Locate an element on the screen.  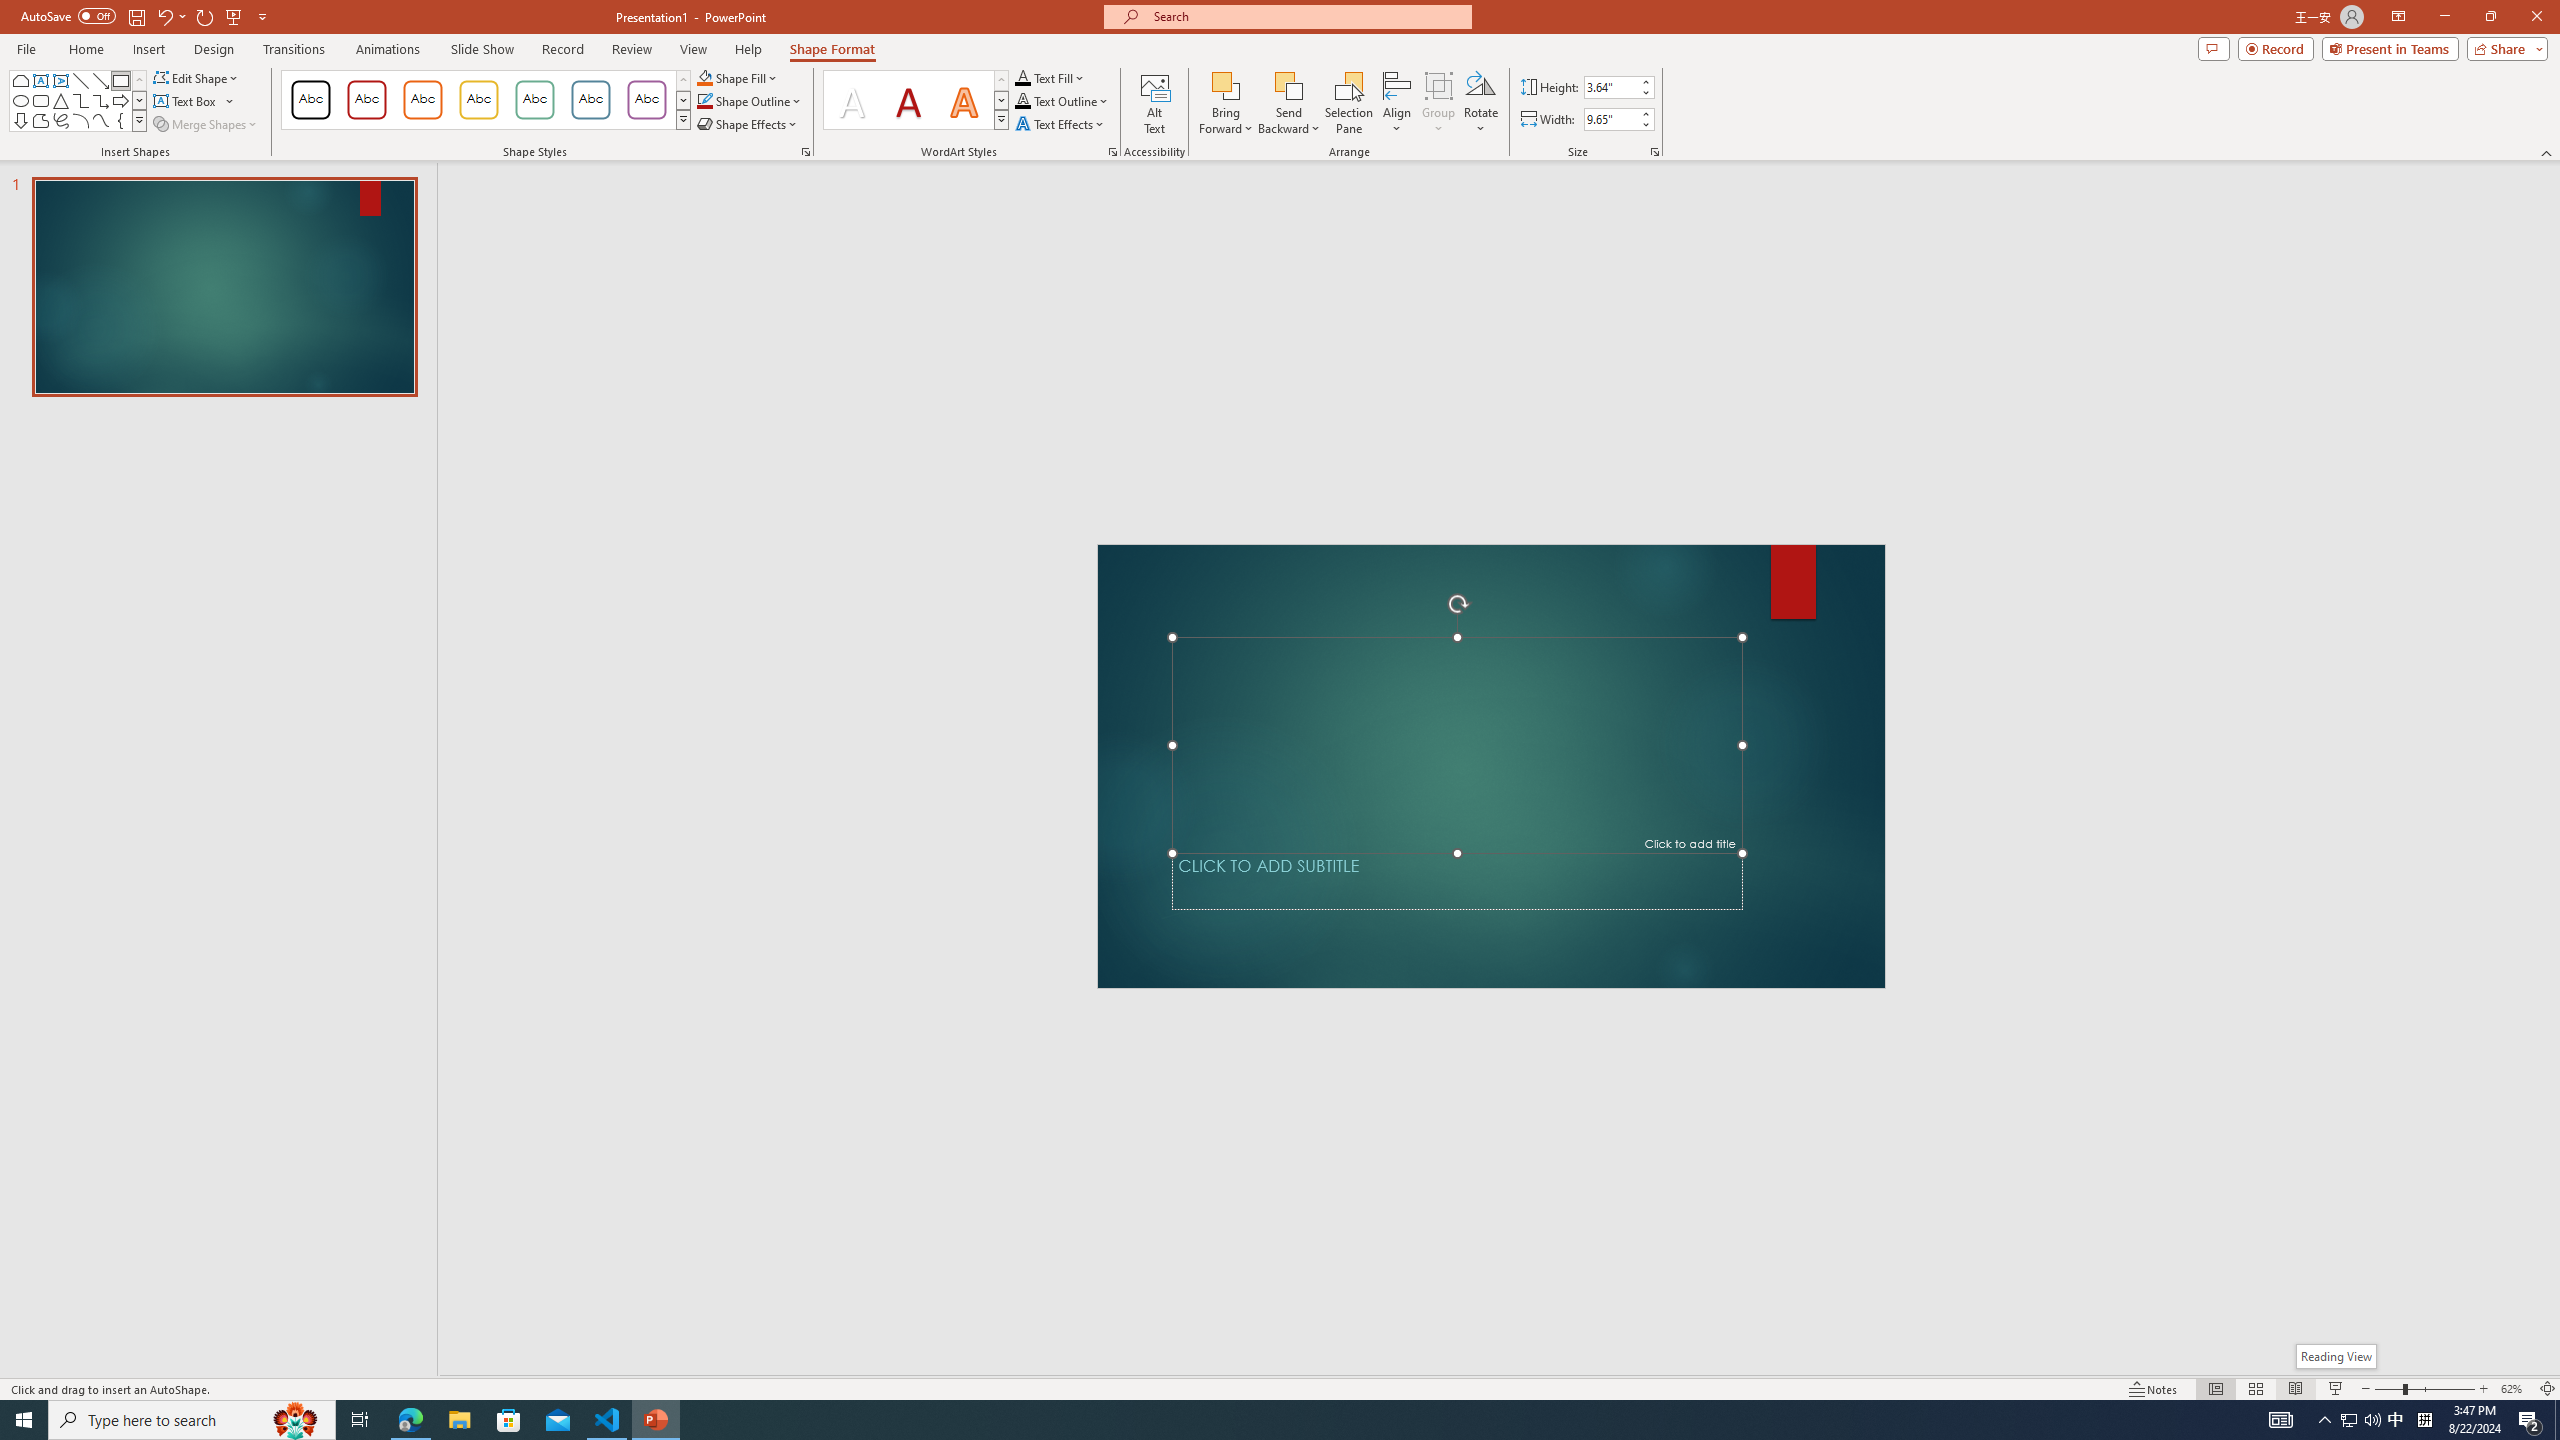
Colored Outline - Blue-Gray, Accent 5 is located at coordinates (591, 100).